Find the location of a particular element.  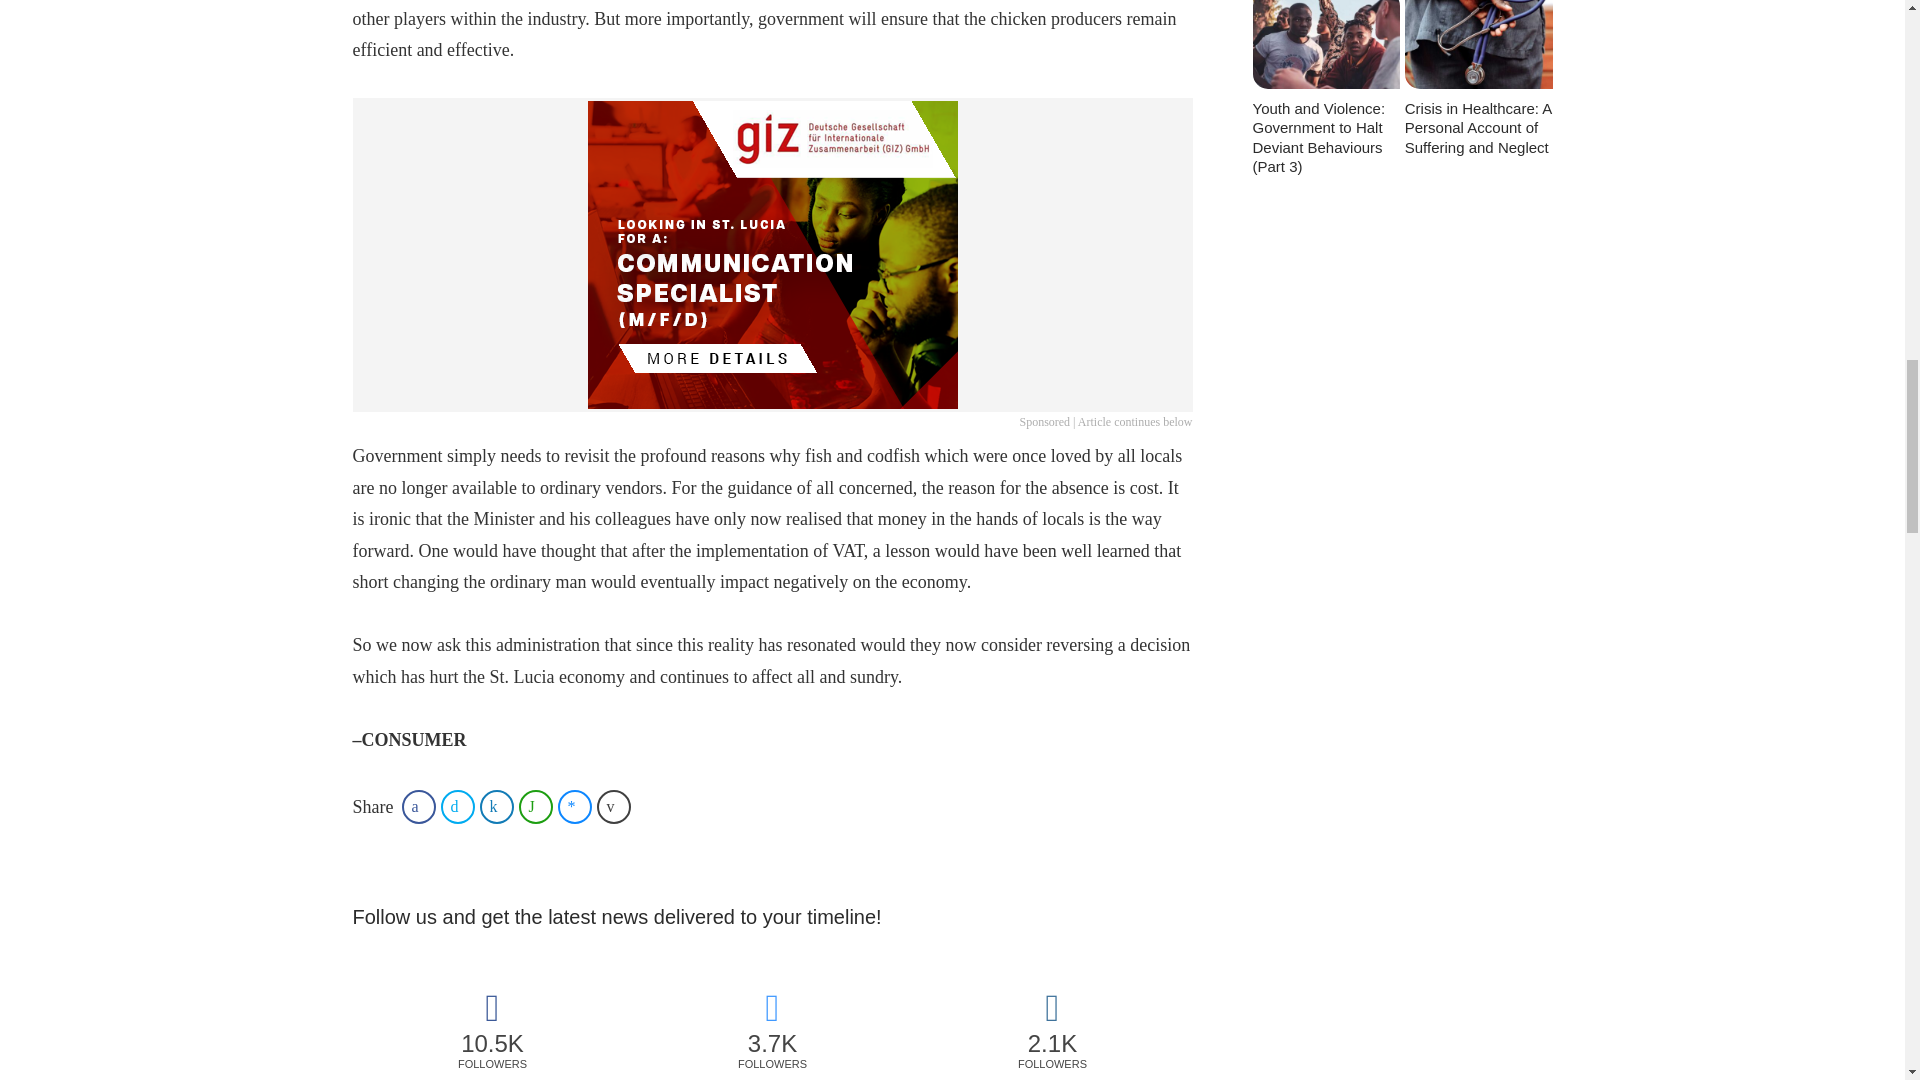

Share on LinkedIn is located at coordinates (497, 806).